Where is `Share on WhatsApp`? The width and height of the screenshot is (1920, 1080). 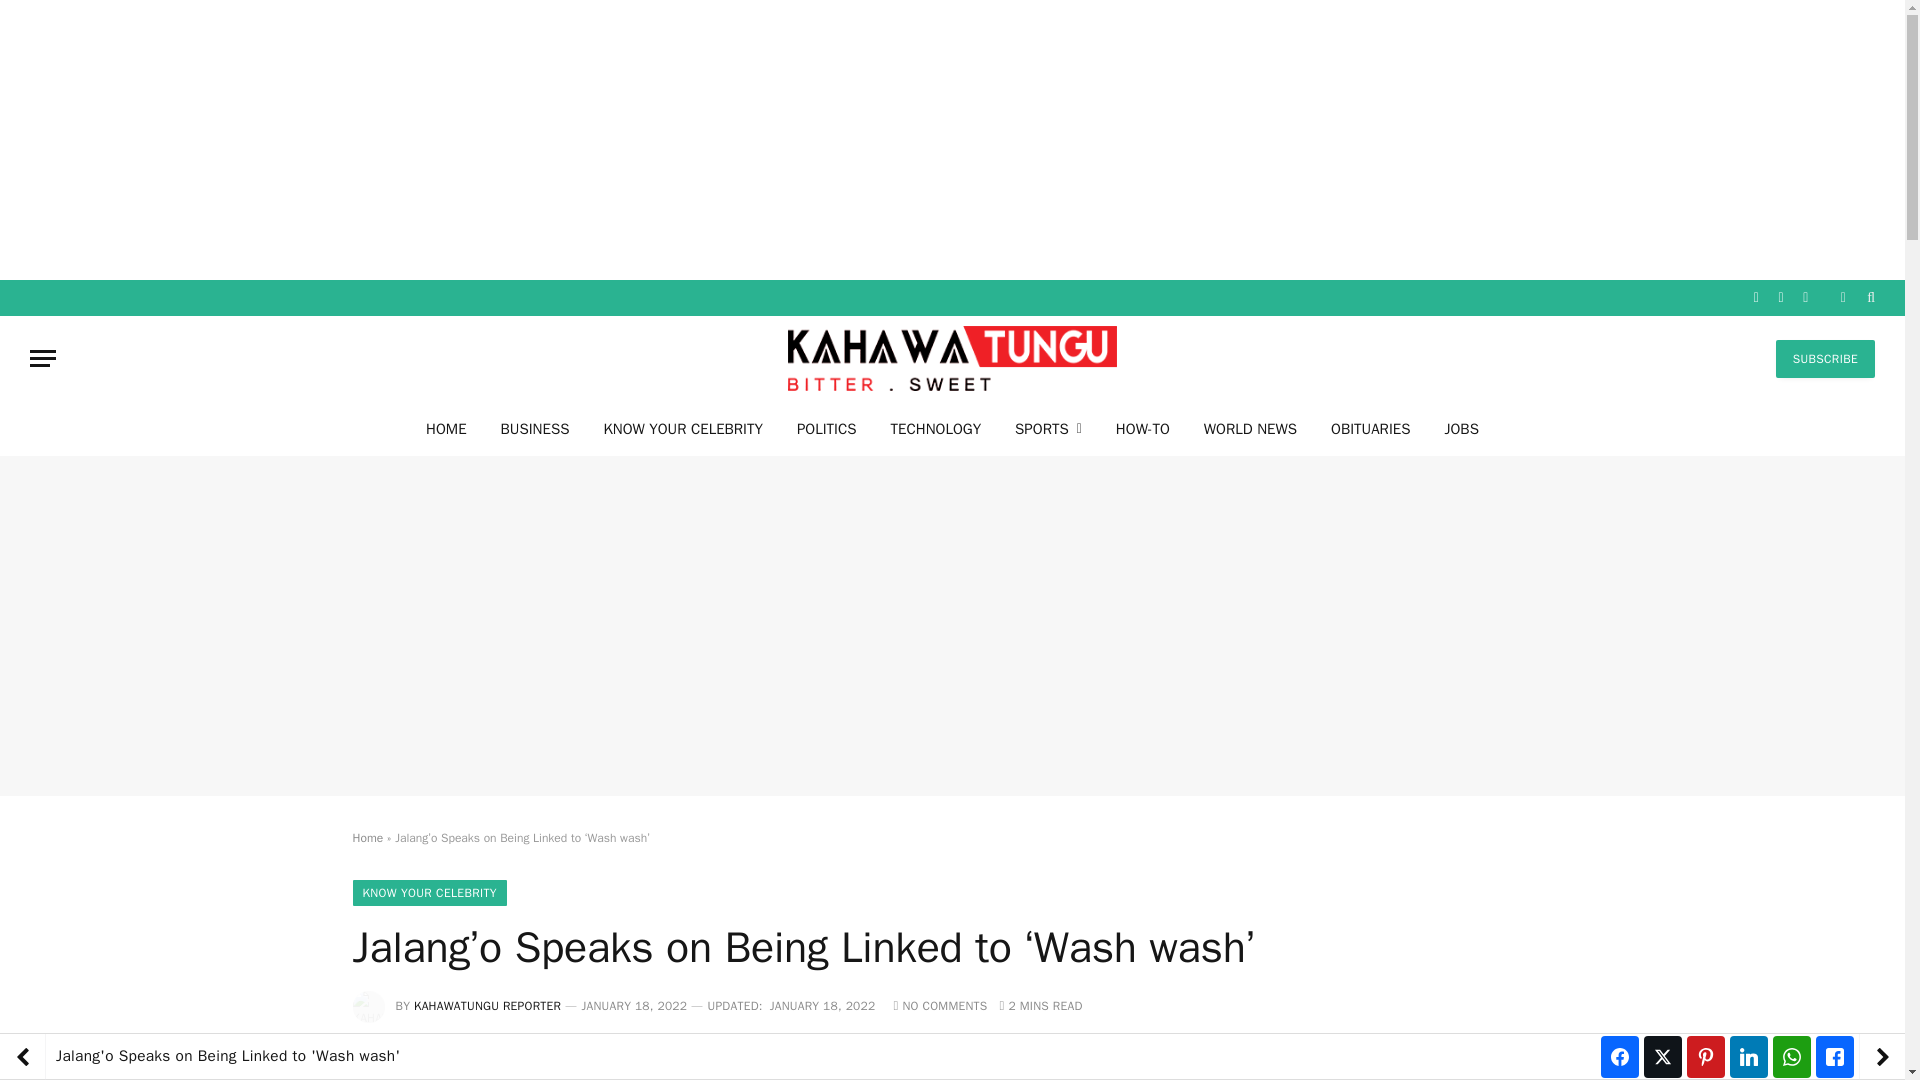
Share on WhatsApp is located at coordinates (770, 1062).